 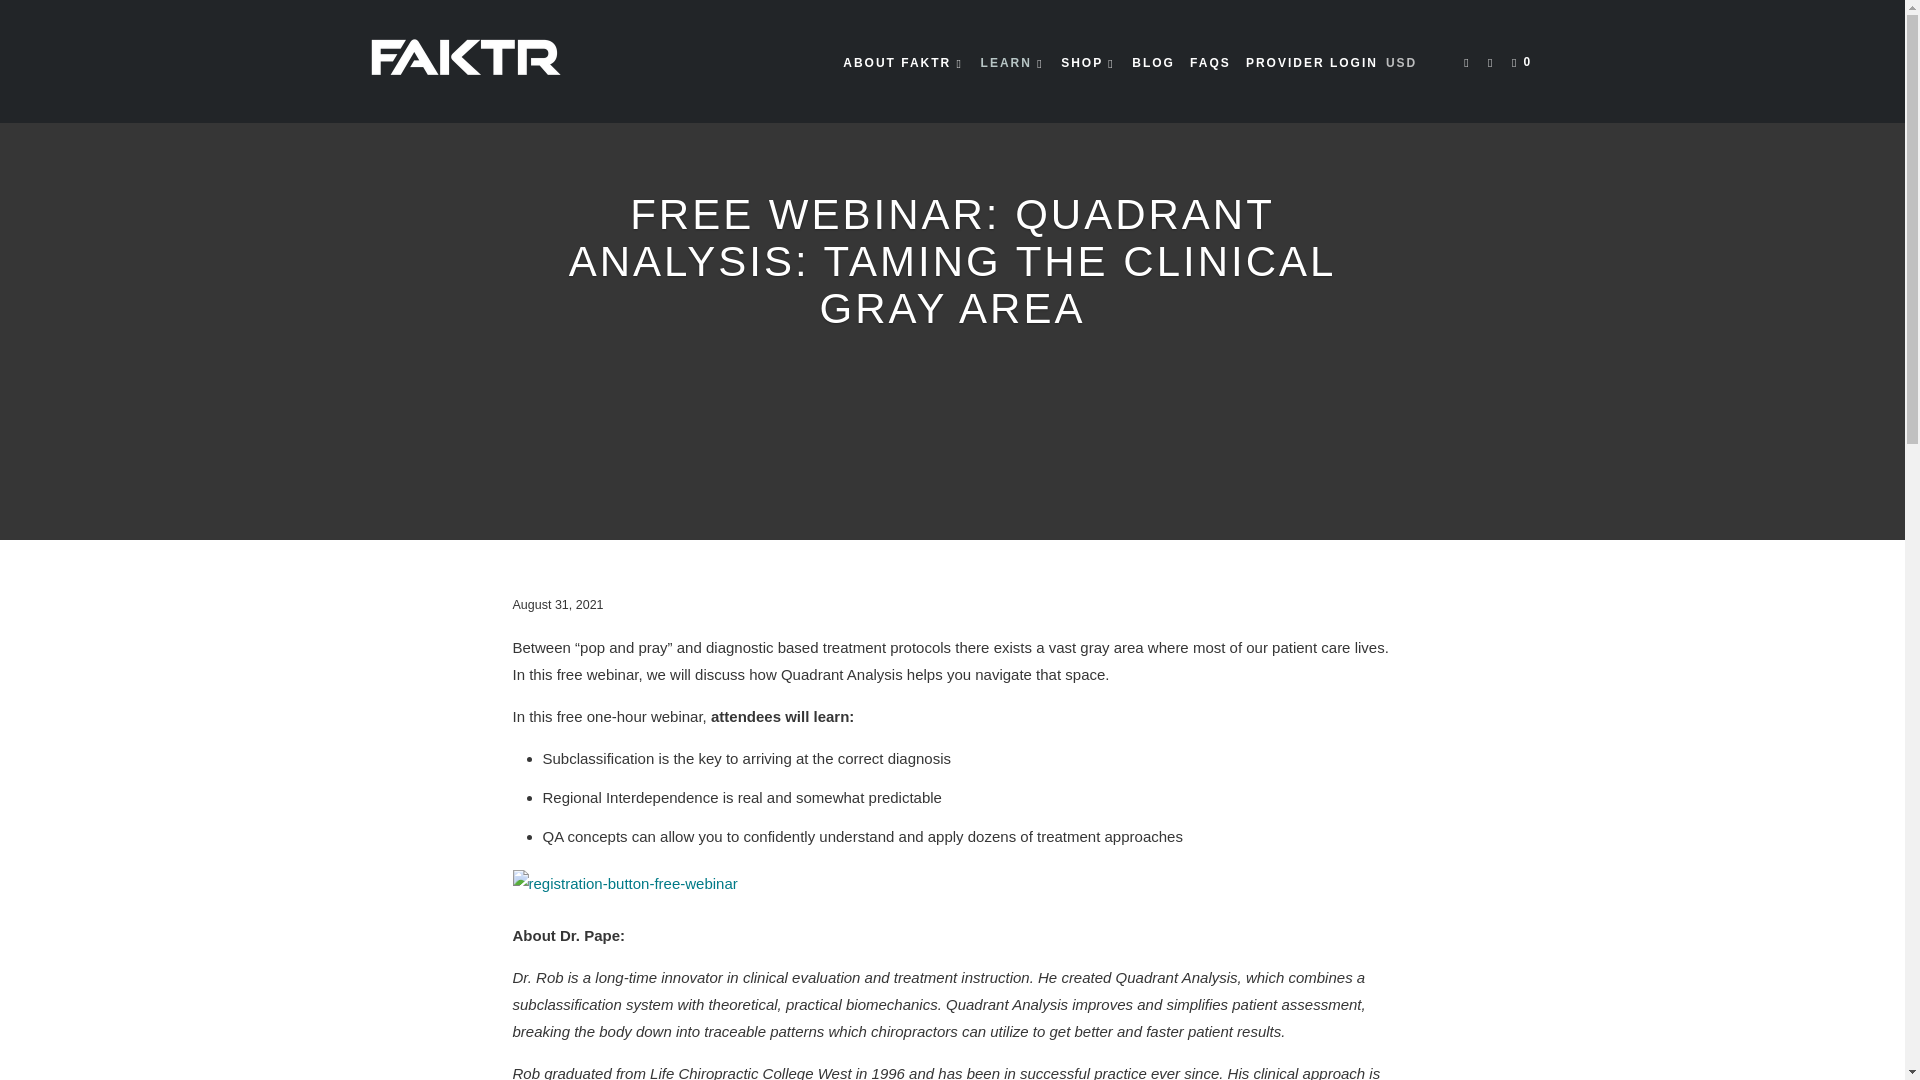 I want to click on ABOUT FAKTR, so click(x=904, y=62).